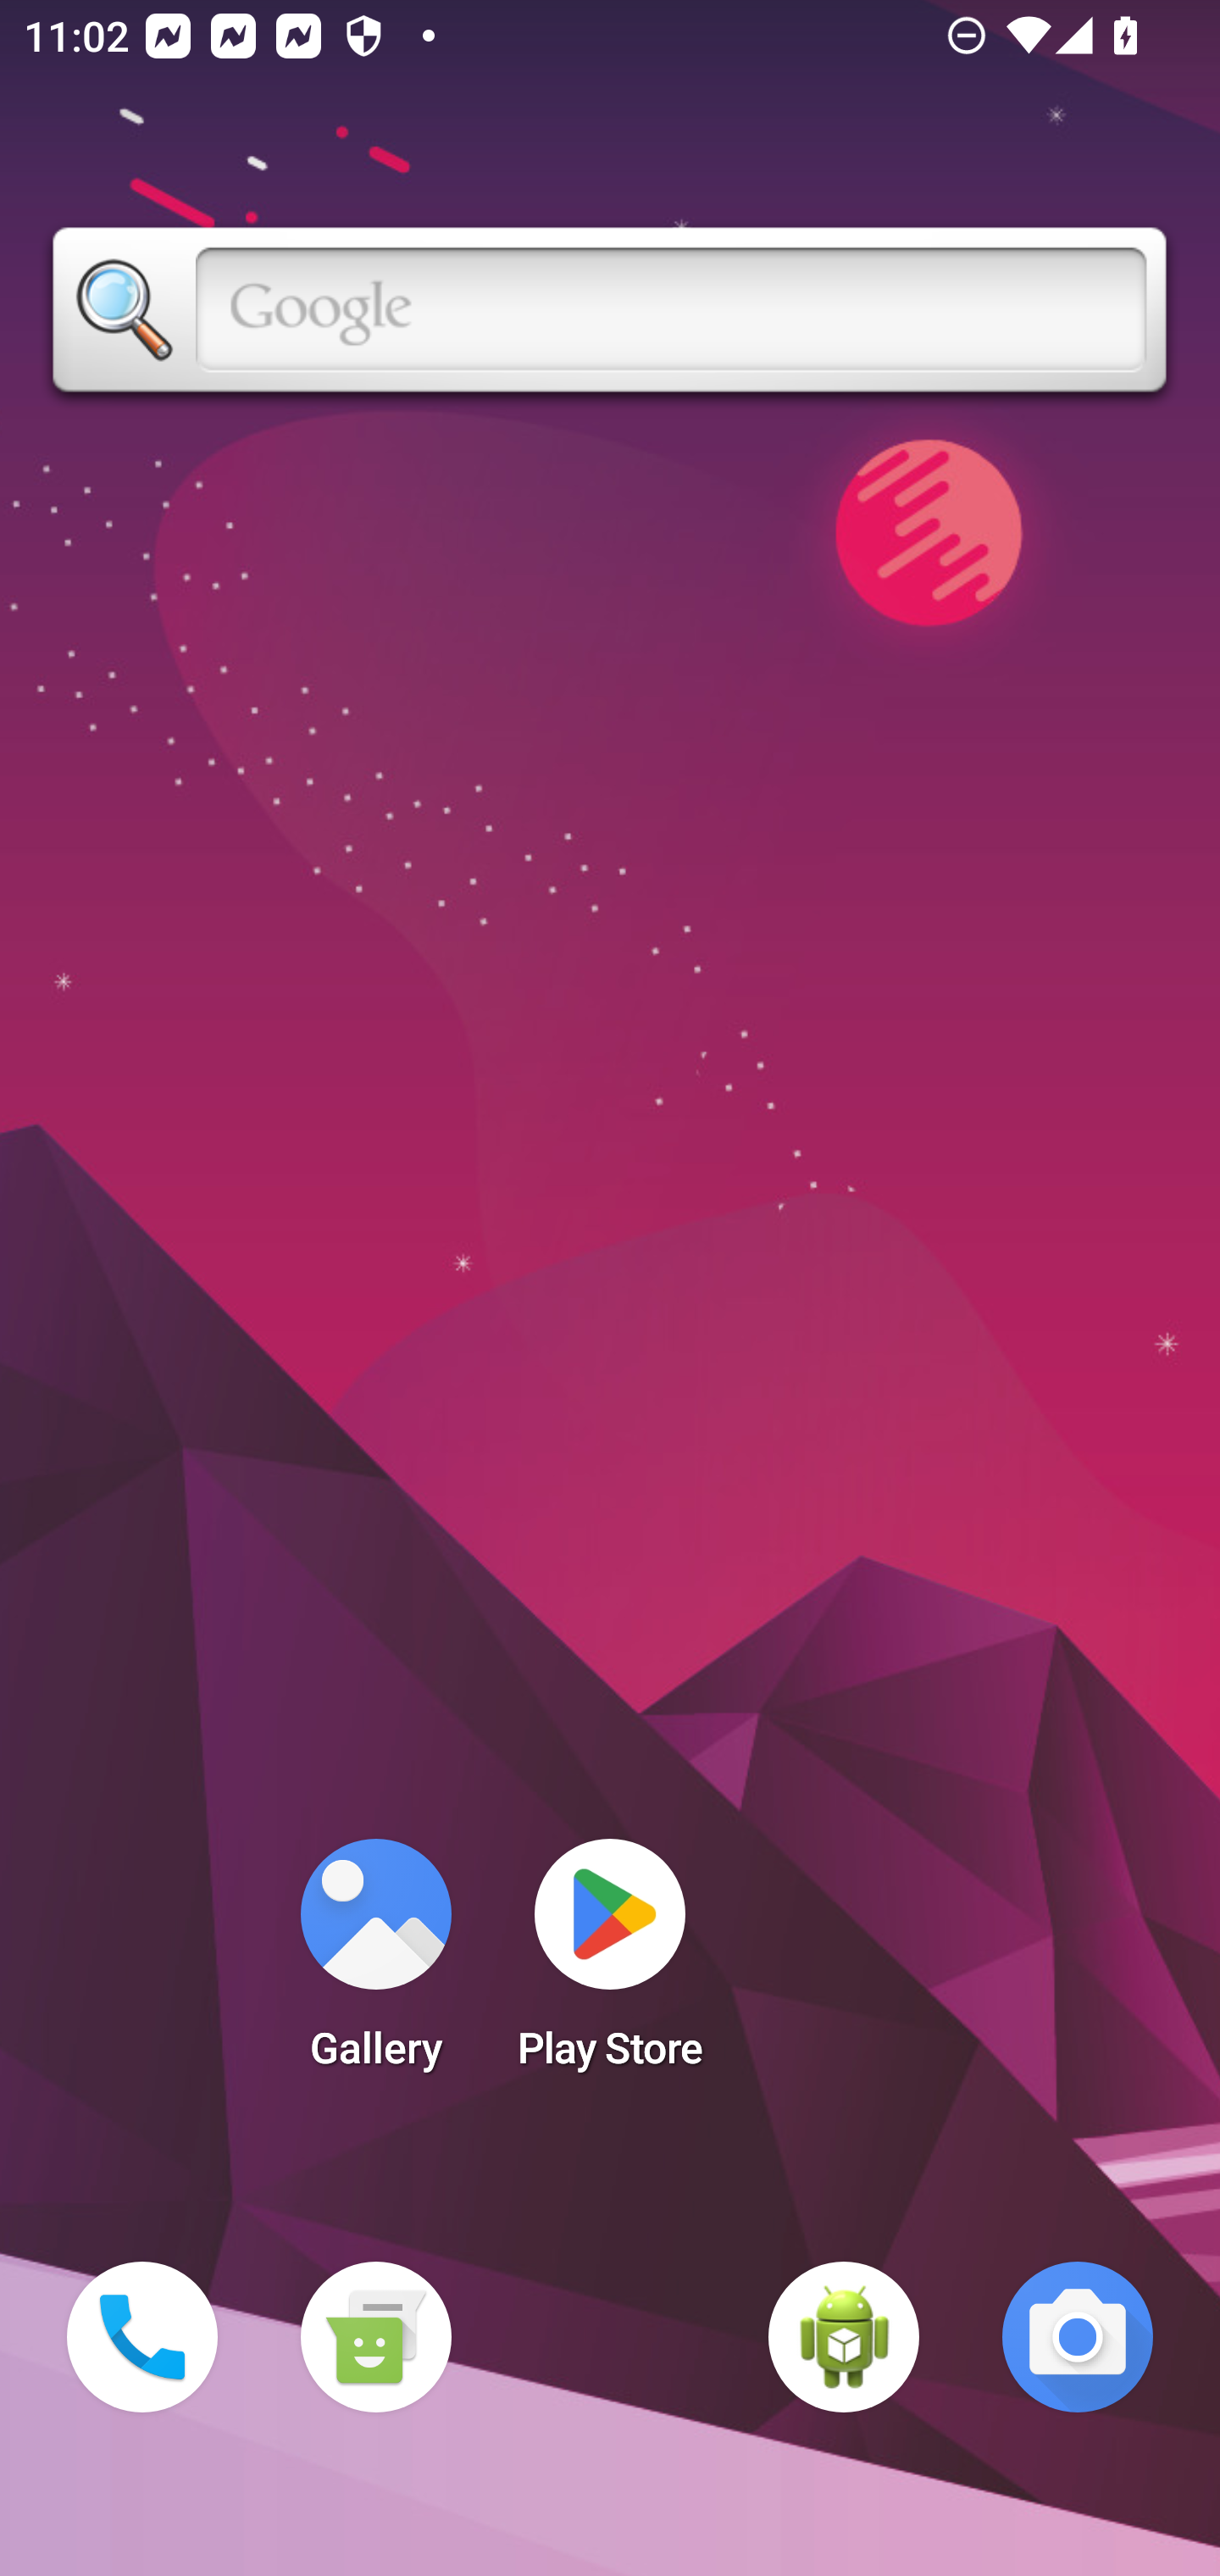 The image size is (1220, 2576). I want to click on Camera, so click(1078, 2337).